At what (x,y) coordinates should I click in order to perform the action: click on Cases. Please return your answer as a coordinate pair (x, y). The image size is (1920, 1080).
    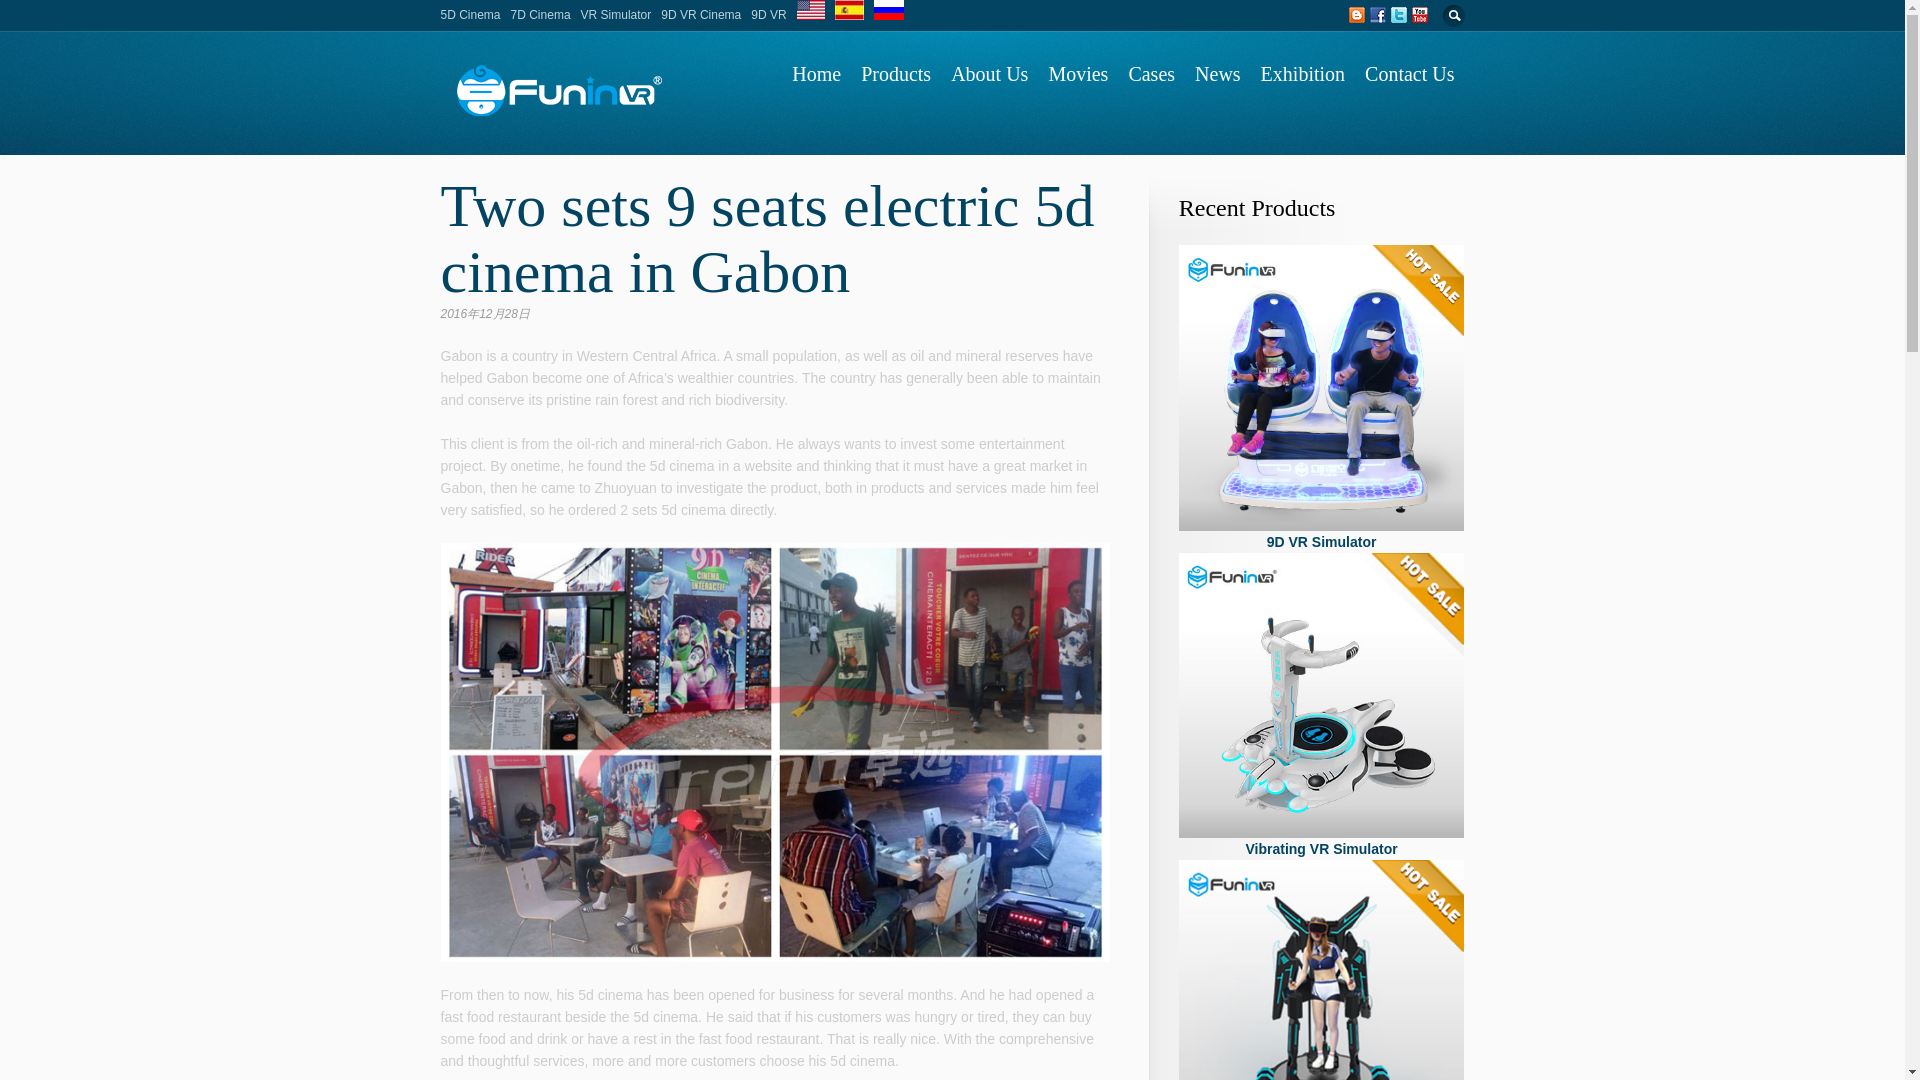
    Looking at the image, I should click on (1150, 74).